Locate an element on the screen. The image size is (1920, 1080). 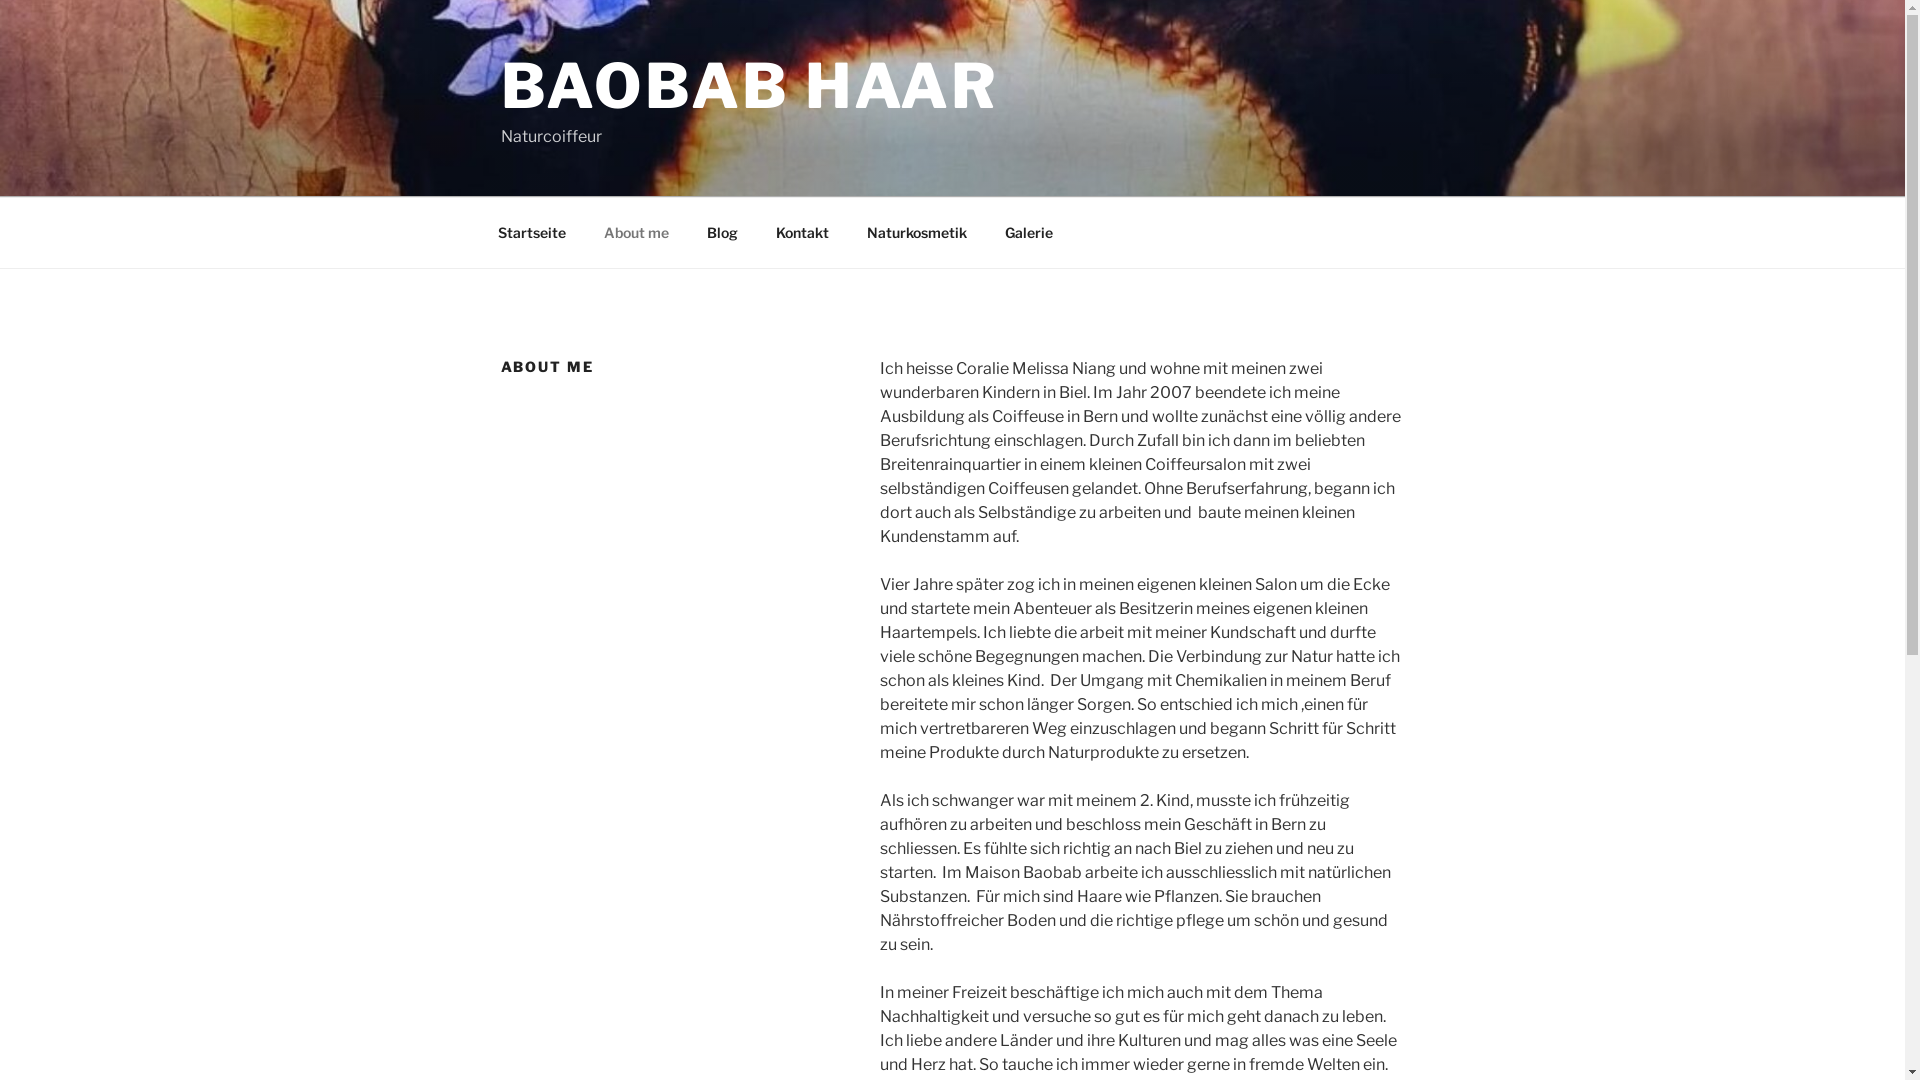
BAOBAB HAAR is located at coordinates (749, 86).